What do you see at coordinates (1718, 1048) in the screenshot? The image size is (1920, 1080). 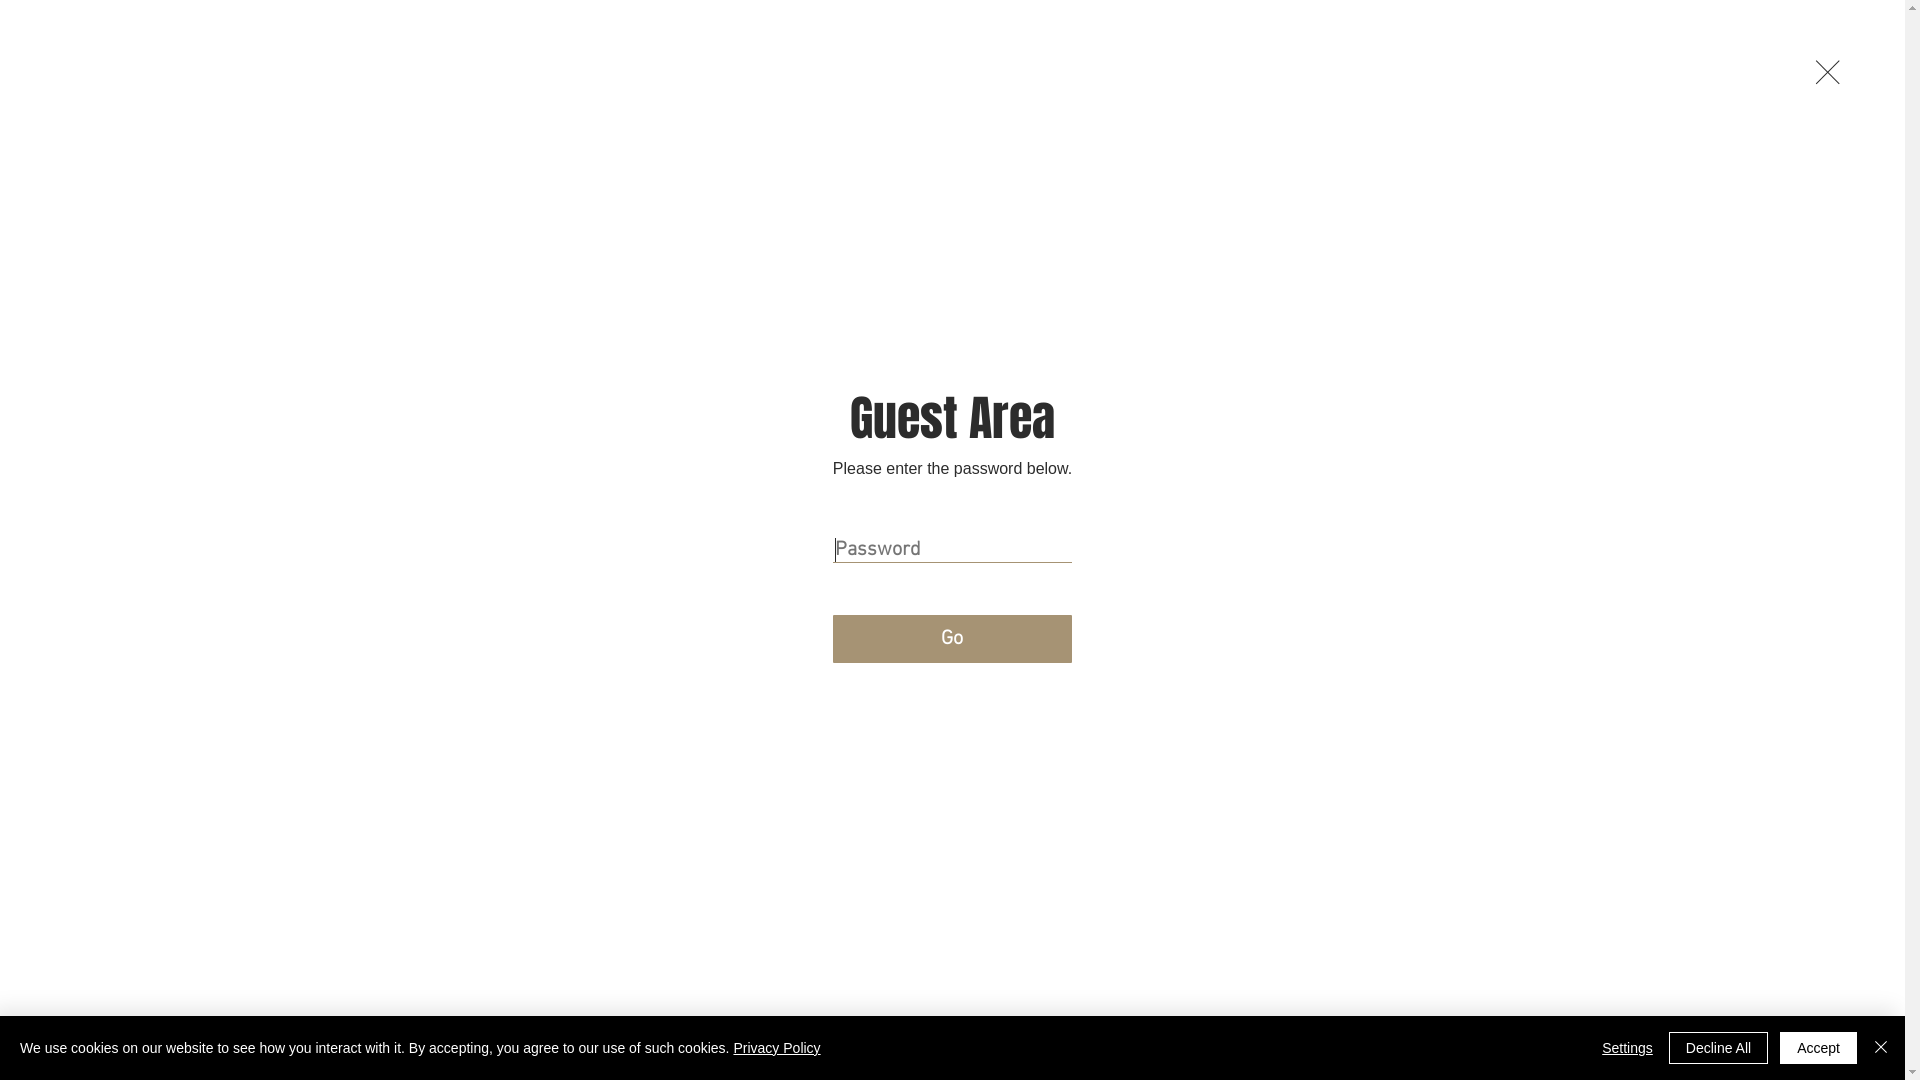 I see `Decline All` at bounding box center [1718, 1048].